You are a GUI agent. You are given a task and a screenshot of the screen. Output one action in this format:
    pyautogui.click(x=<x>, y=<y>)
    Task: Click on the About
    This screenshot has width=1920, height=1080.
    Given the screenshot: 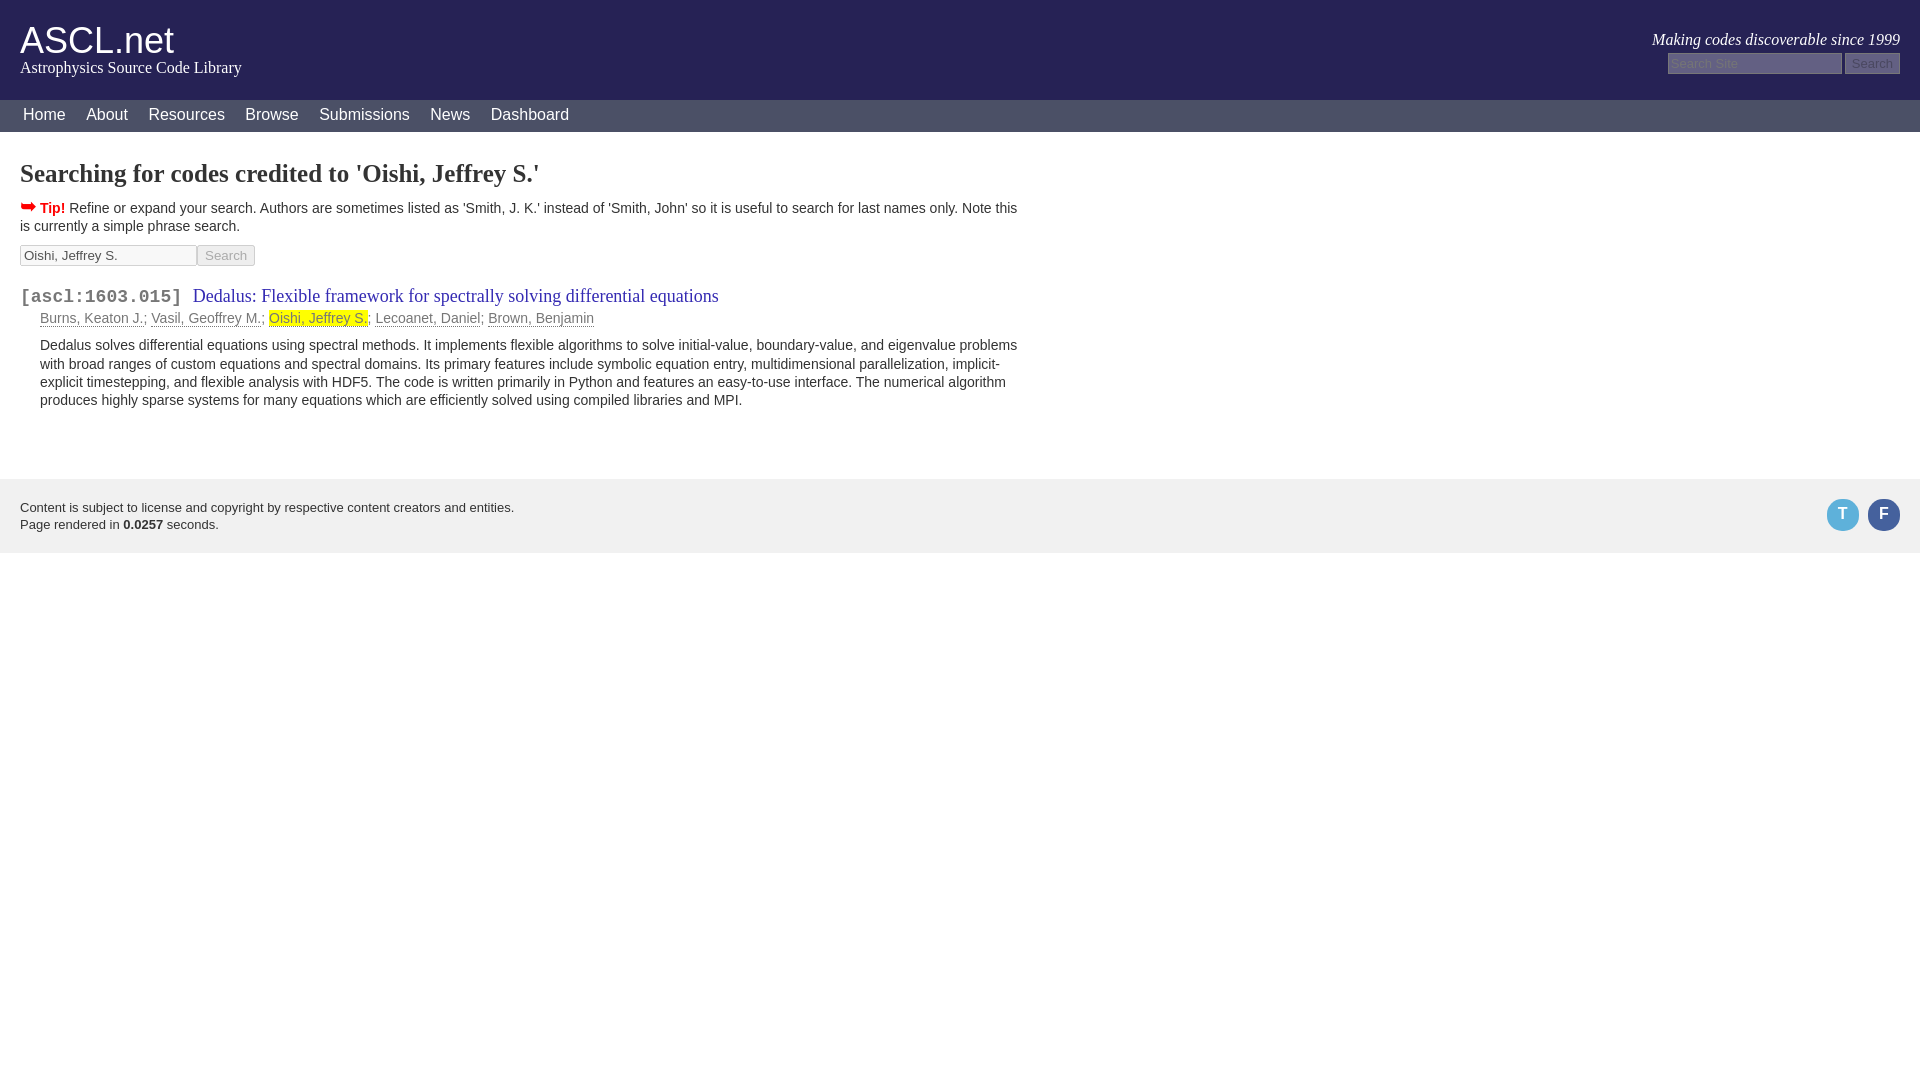 What is the action you would take?
    pyautogui.click(x=107, y=116)
    